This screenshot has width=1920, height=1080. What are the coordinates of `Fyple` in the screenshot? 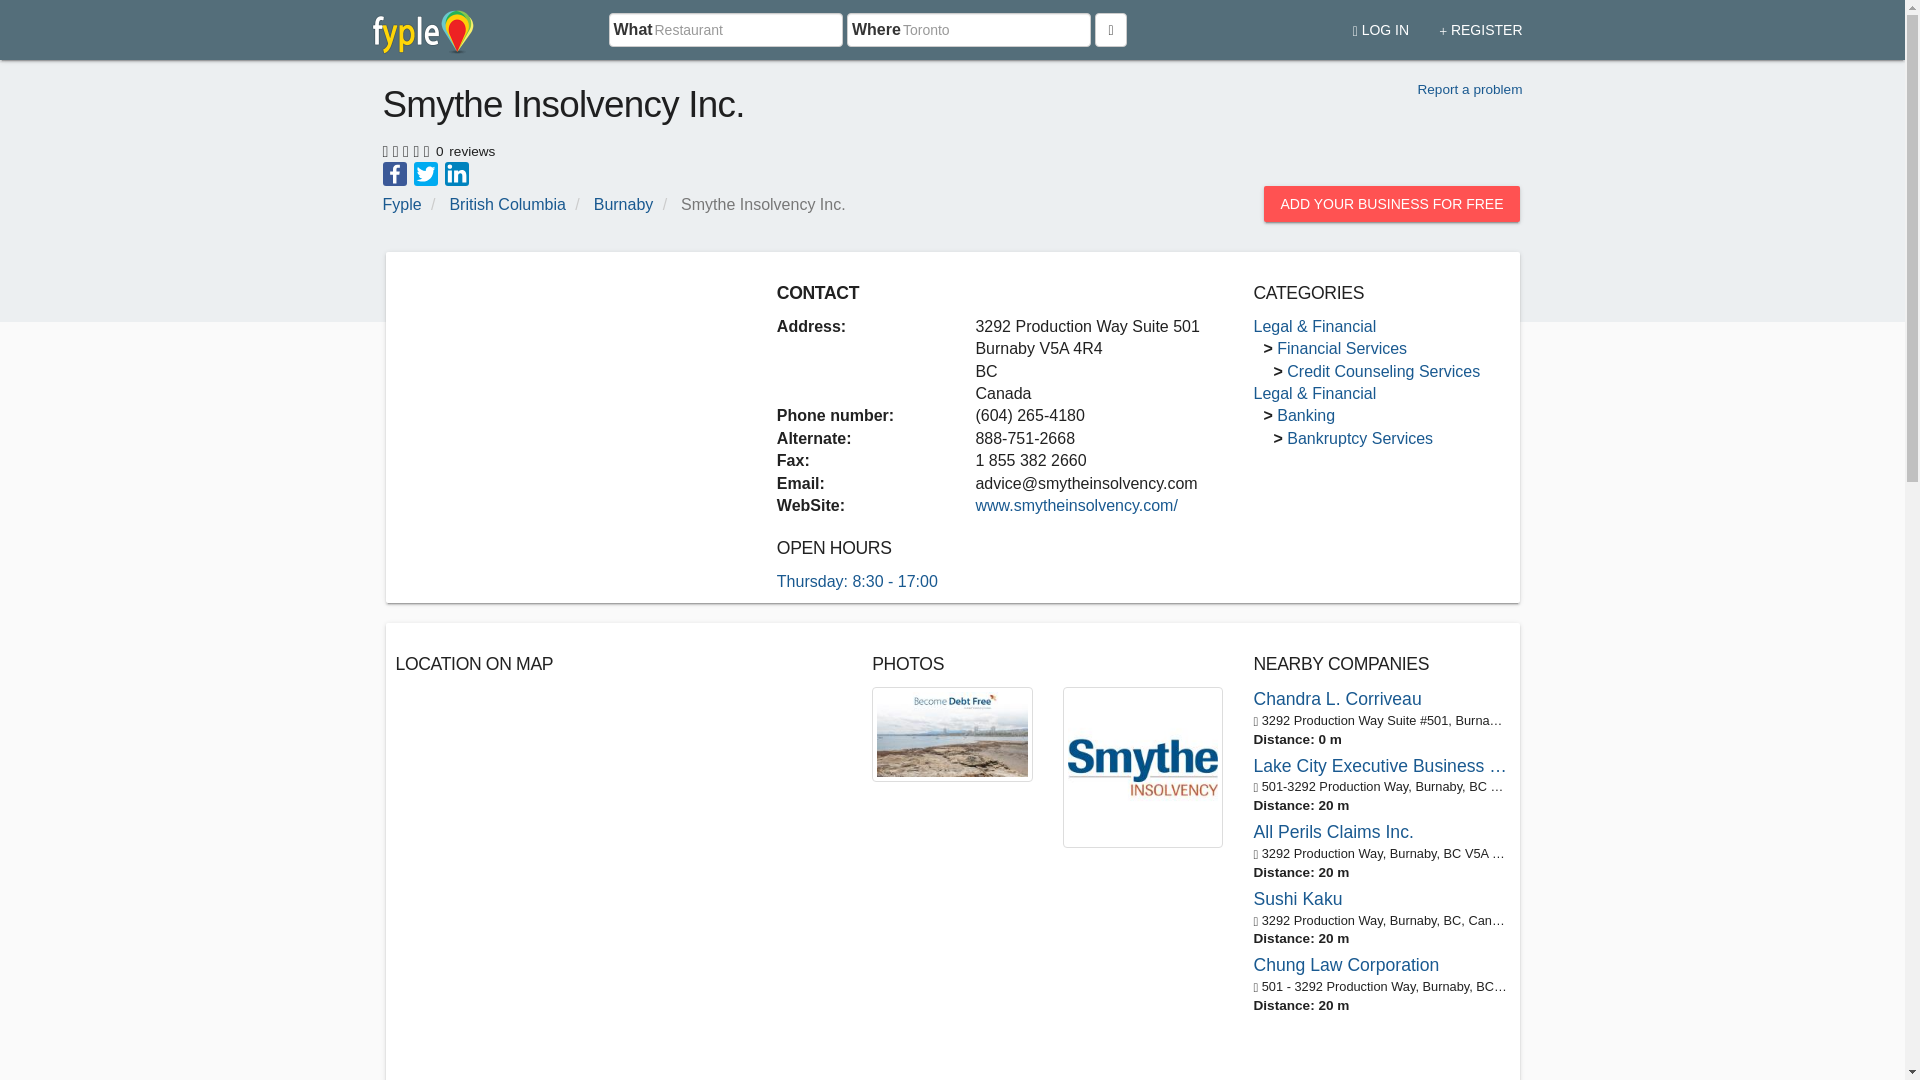 It's located at (401, 204).